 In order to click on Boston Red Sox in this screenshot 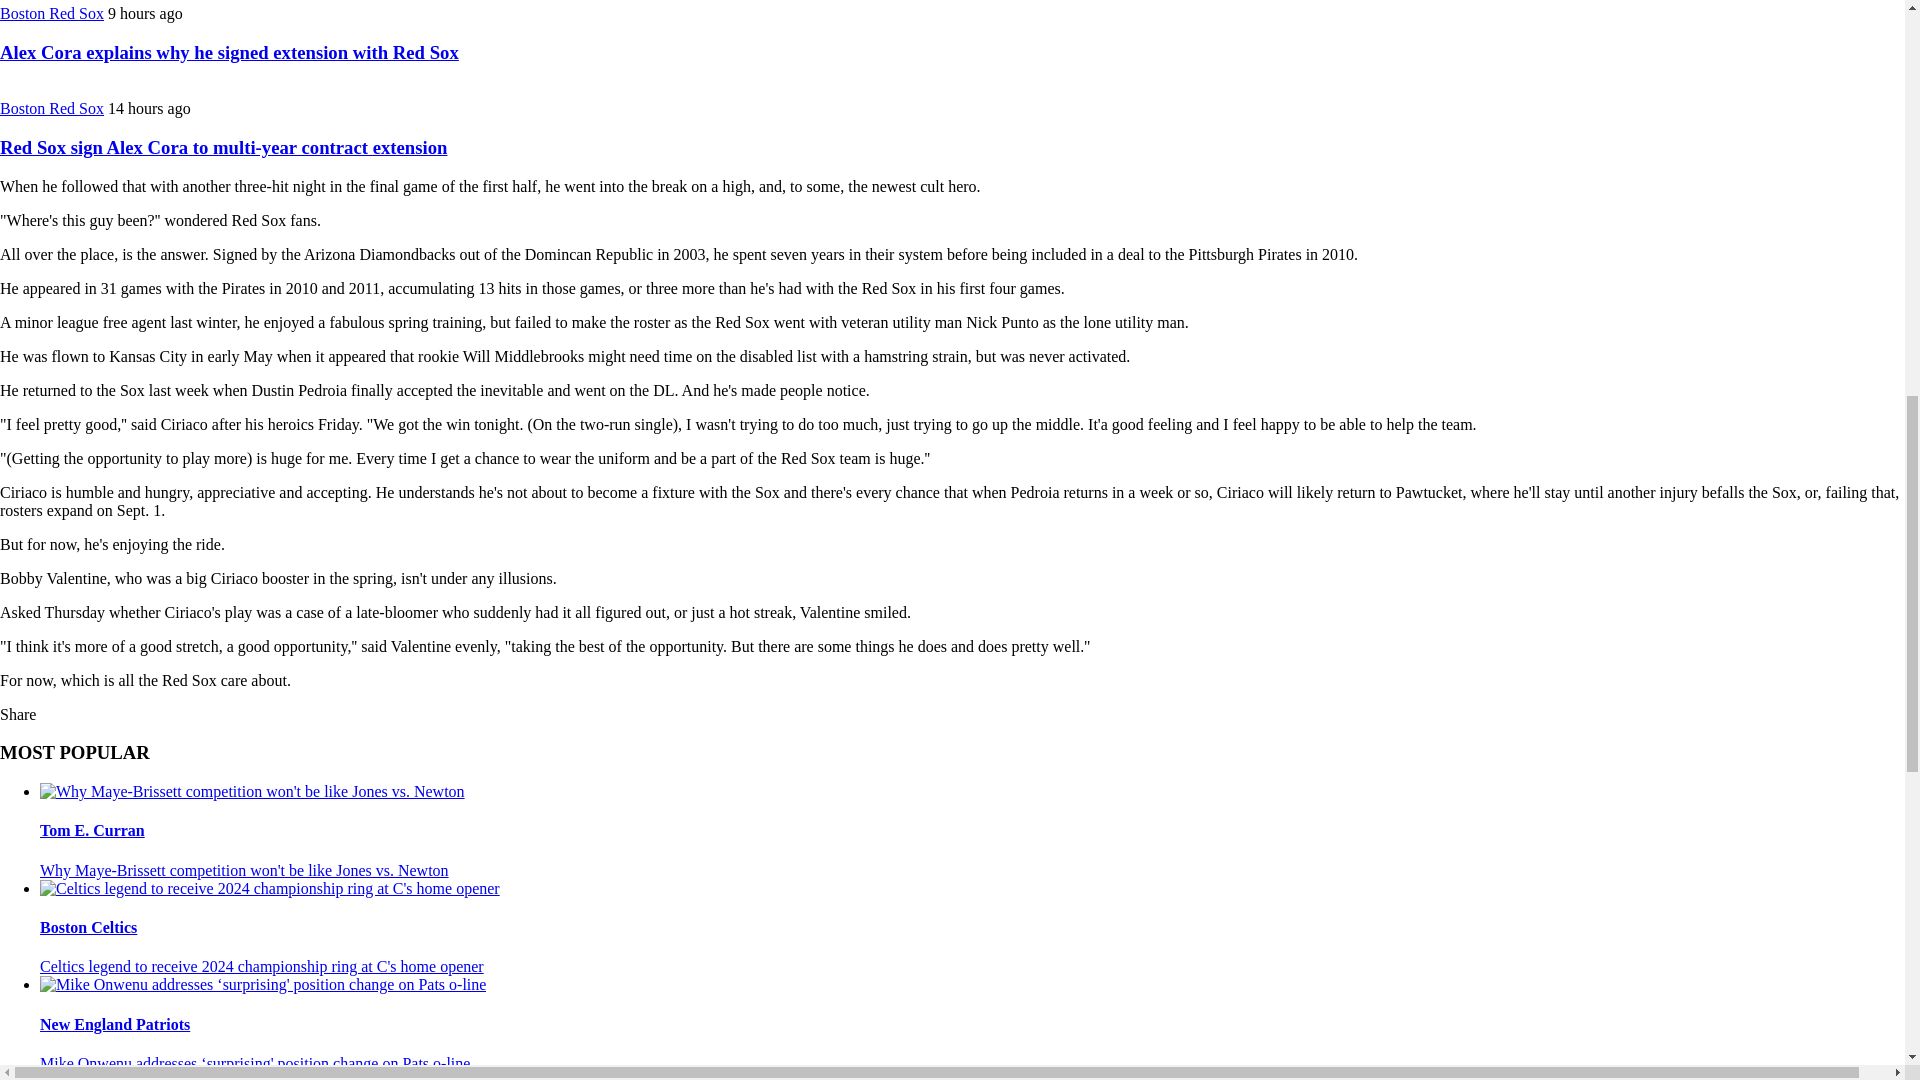, I will do `click(52, 108)`.